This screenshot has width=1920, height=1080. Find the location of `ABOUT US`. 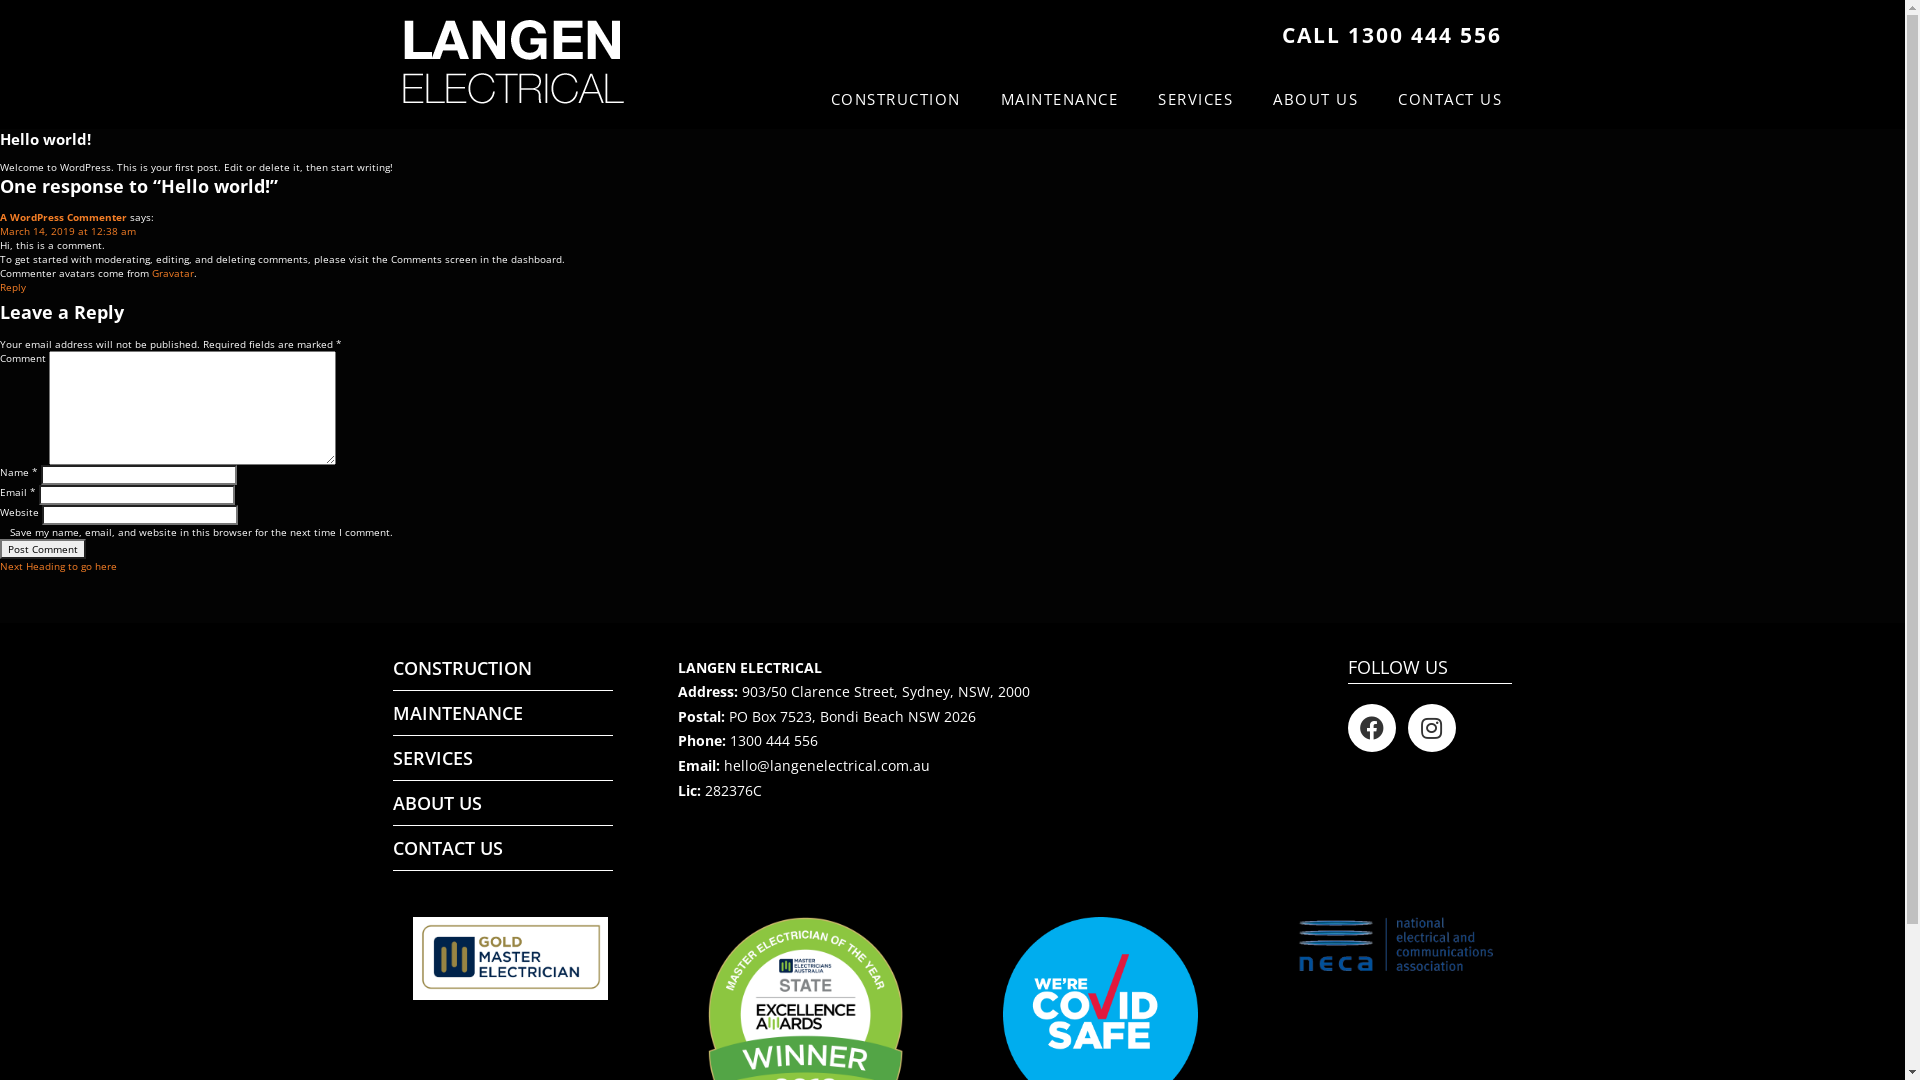

ABOUT US is located at coordinates (1316, 99).